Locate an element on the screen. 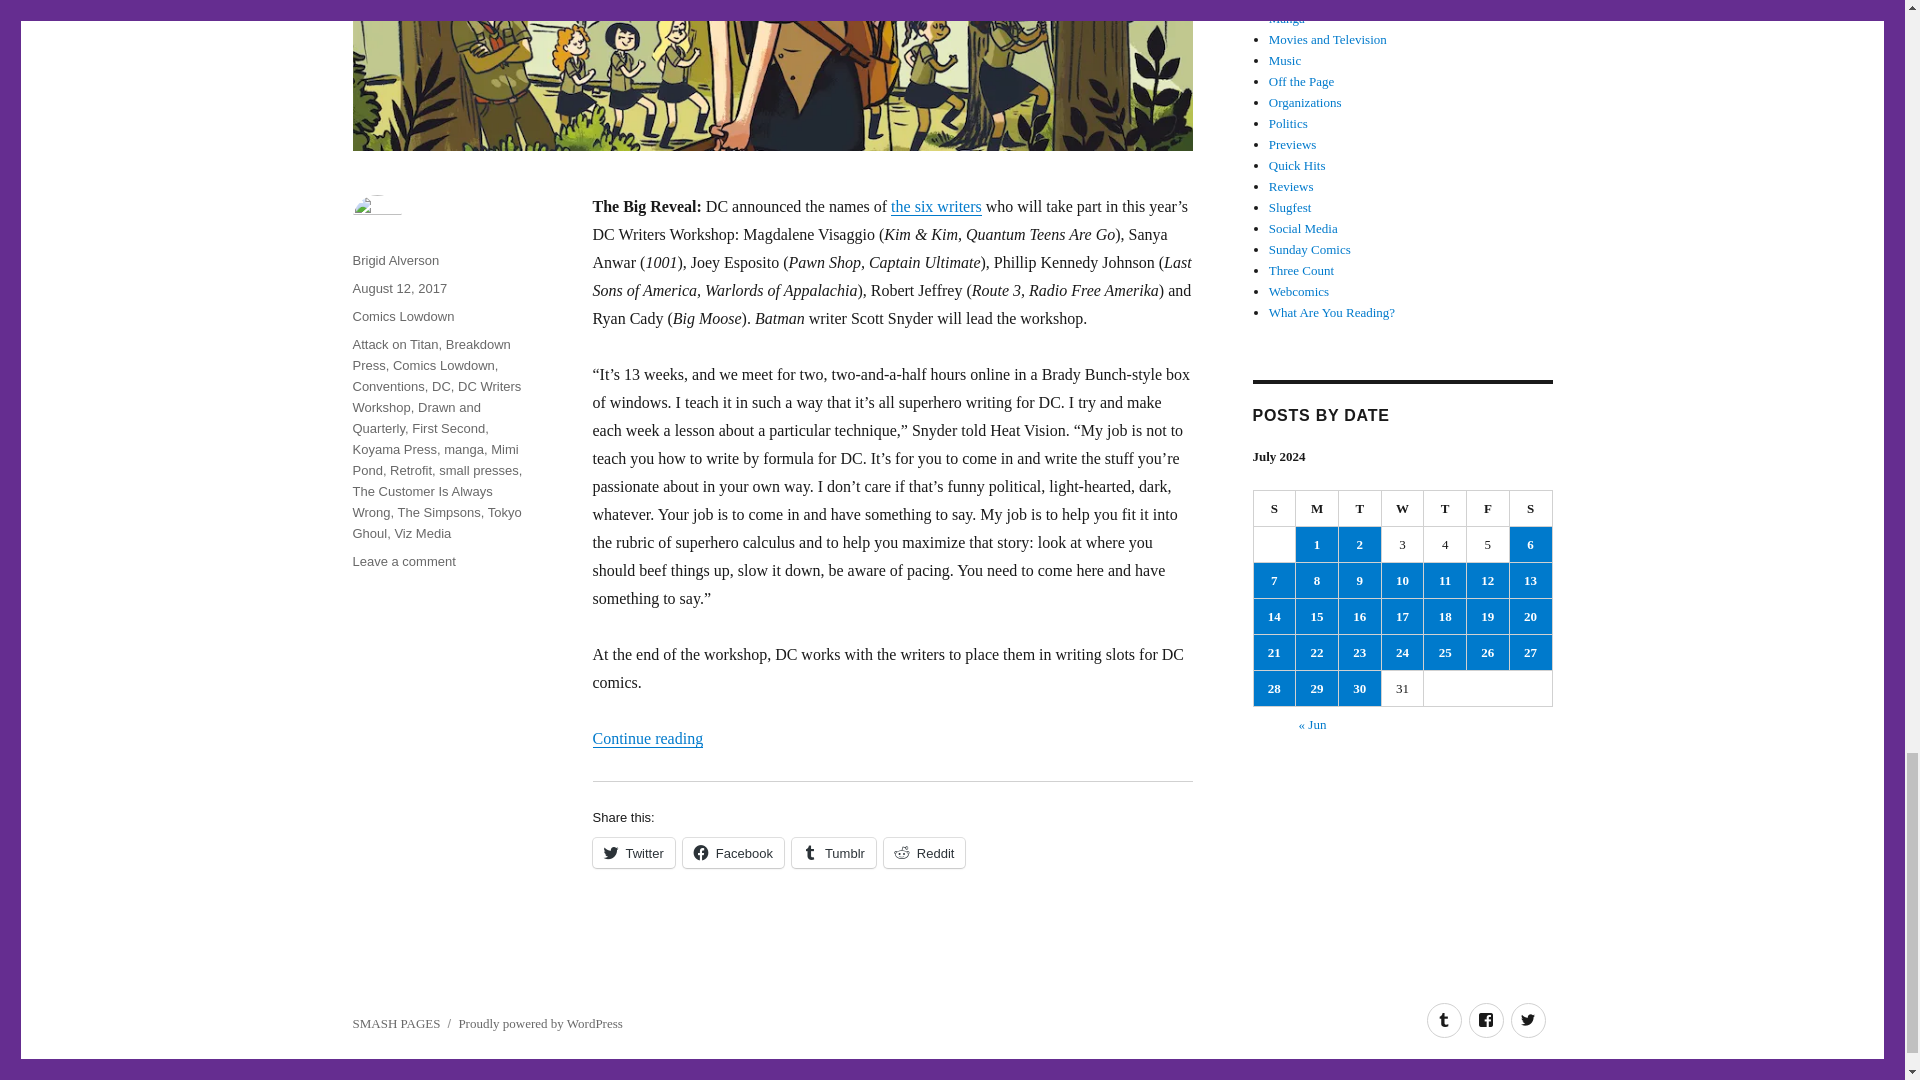 The width and height of the screenshot is (1920, 1080). Sunday is located at coordinates (1275, 509).